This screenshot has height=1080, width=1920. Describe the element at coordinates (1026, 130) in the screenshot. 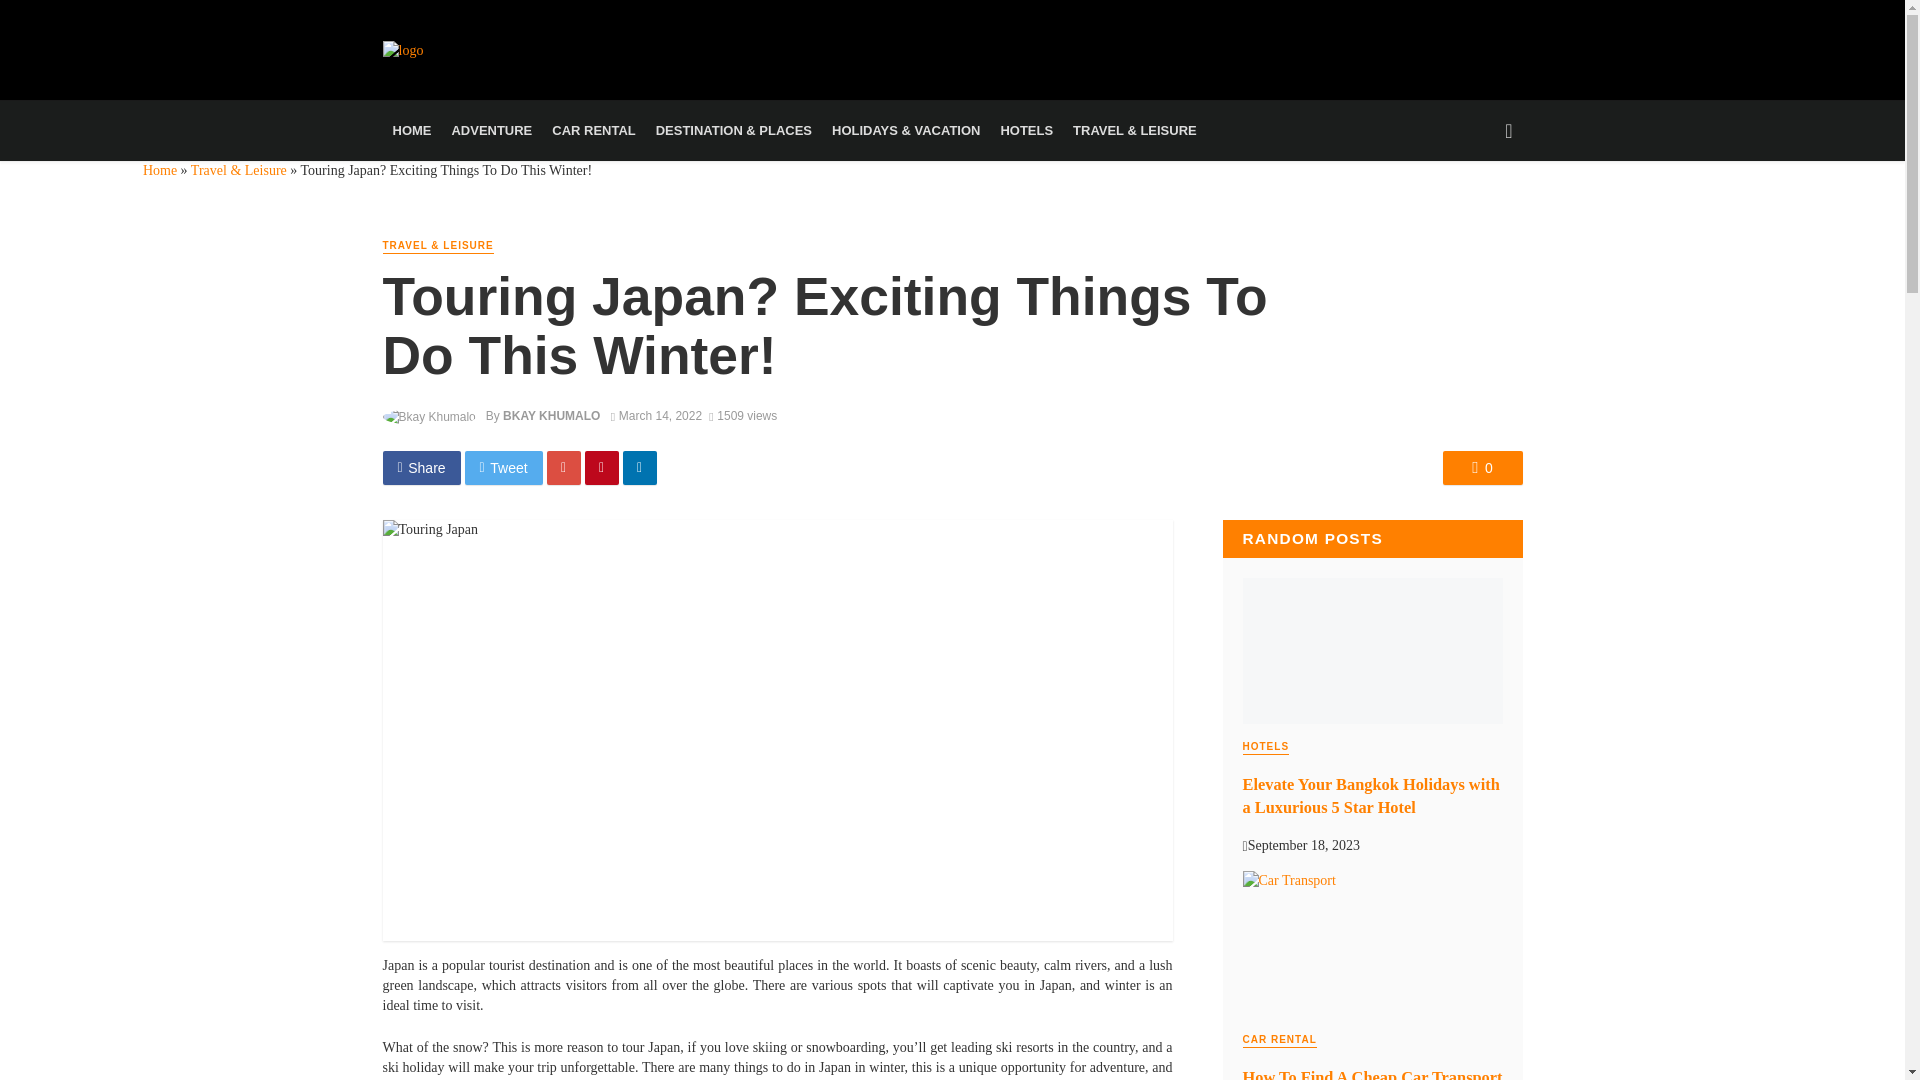

I see `HOTELS` at that location.